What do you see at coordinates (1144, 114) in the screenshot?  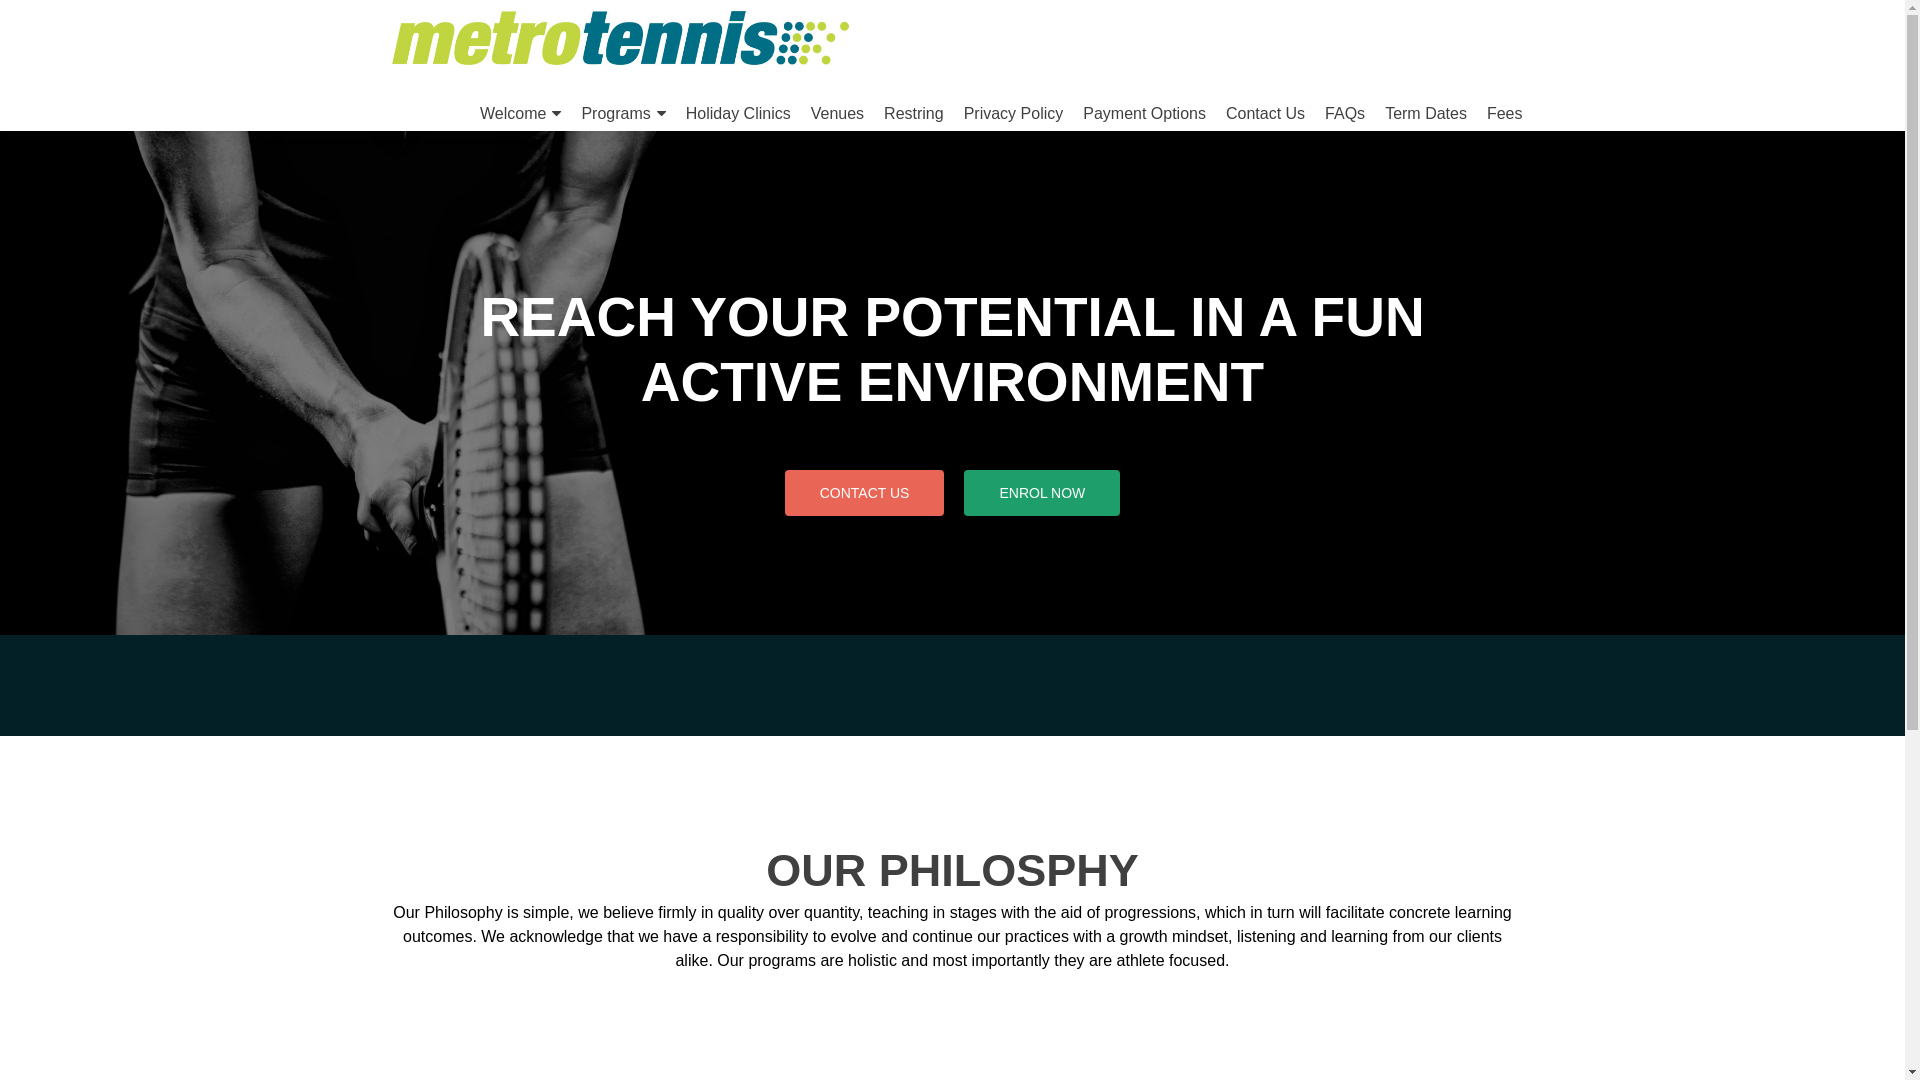 I see `Payment Options` at bounding box center [1144, 114].